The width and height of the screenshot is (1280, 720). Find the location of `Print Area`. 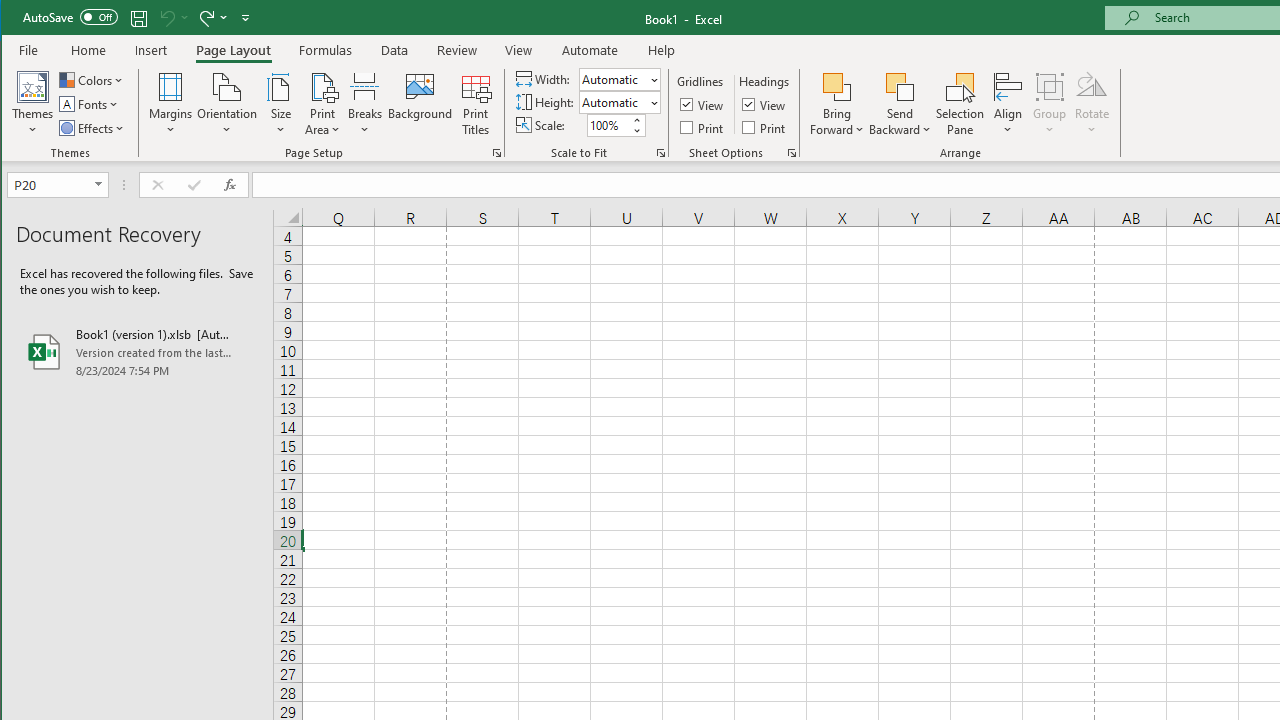

Print Area is located at coordinates (323, 104).